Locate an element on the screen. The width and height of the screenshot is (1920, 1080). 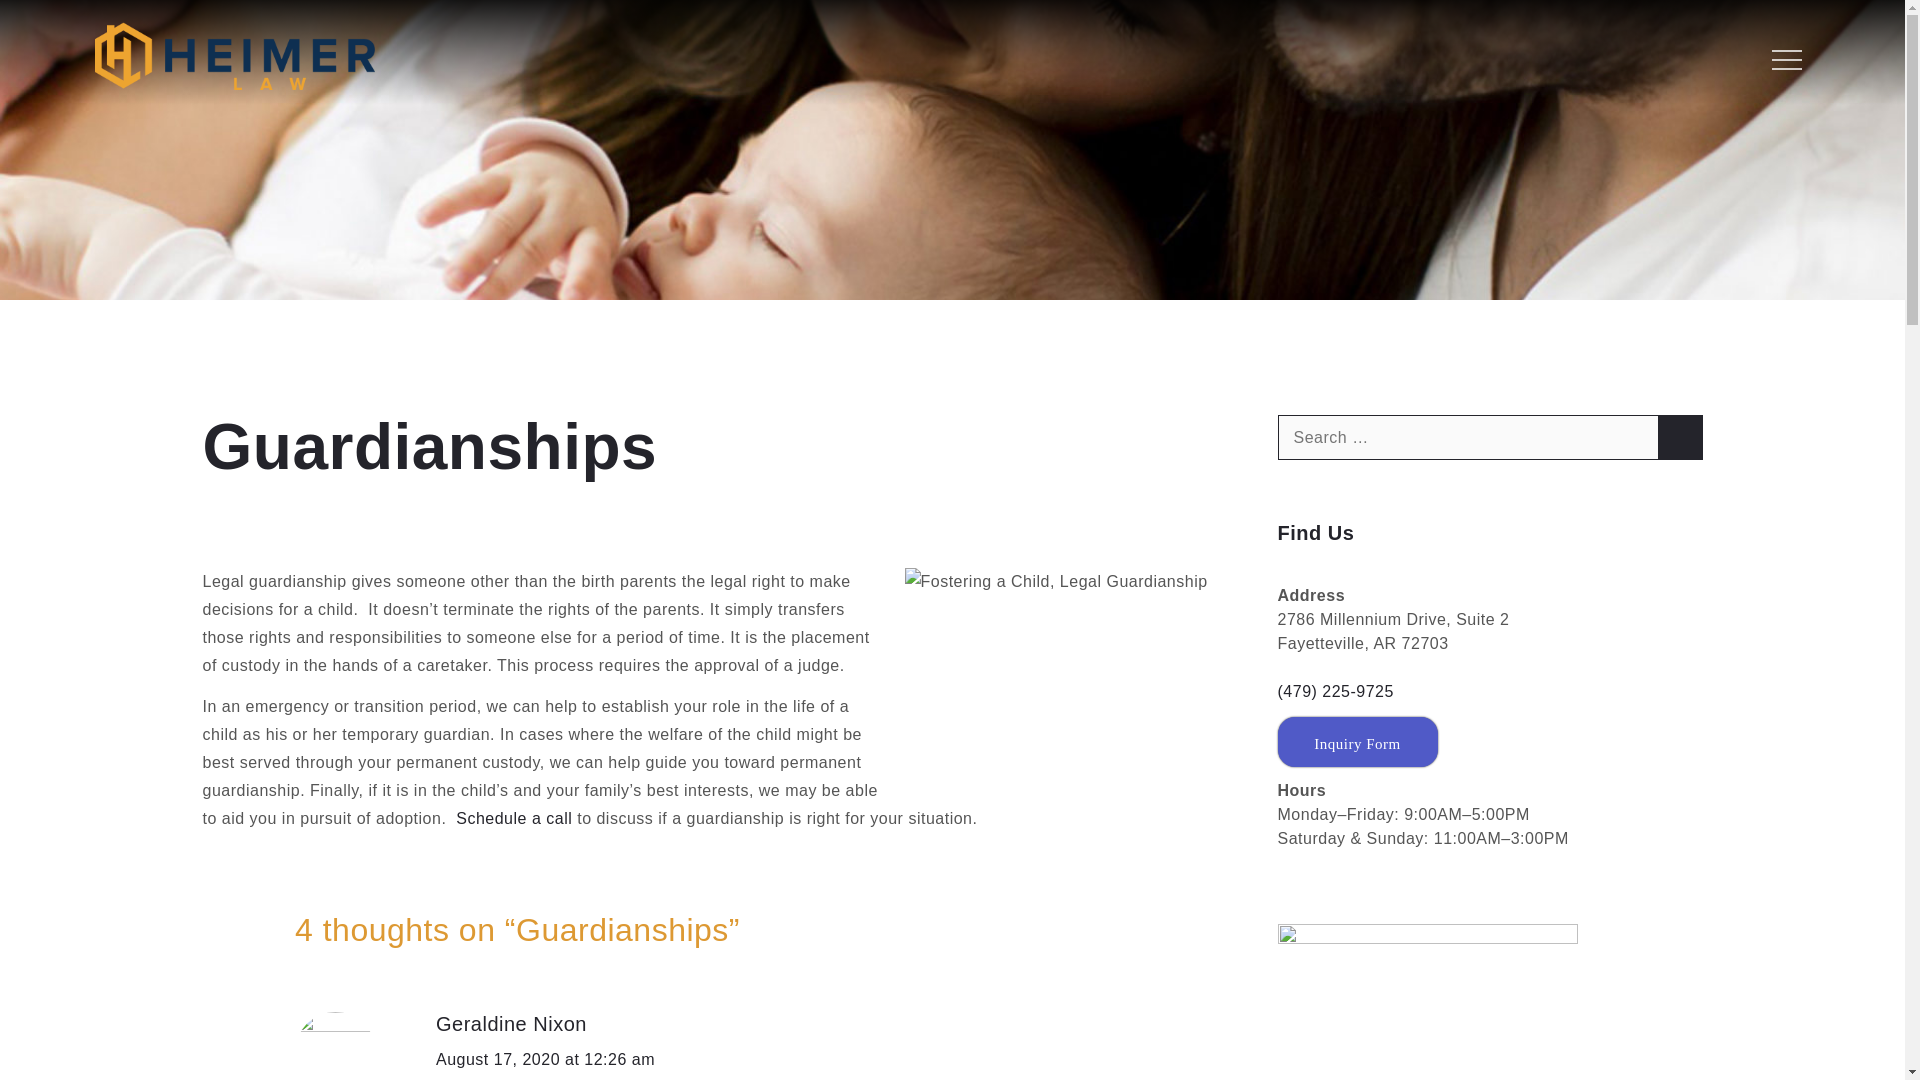
August 17, 2020 at 12:26 am is located at coordinates (544, 1059).